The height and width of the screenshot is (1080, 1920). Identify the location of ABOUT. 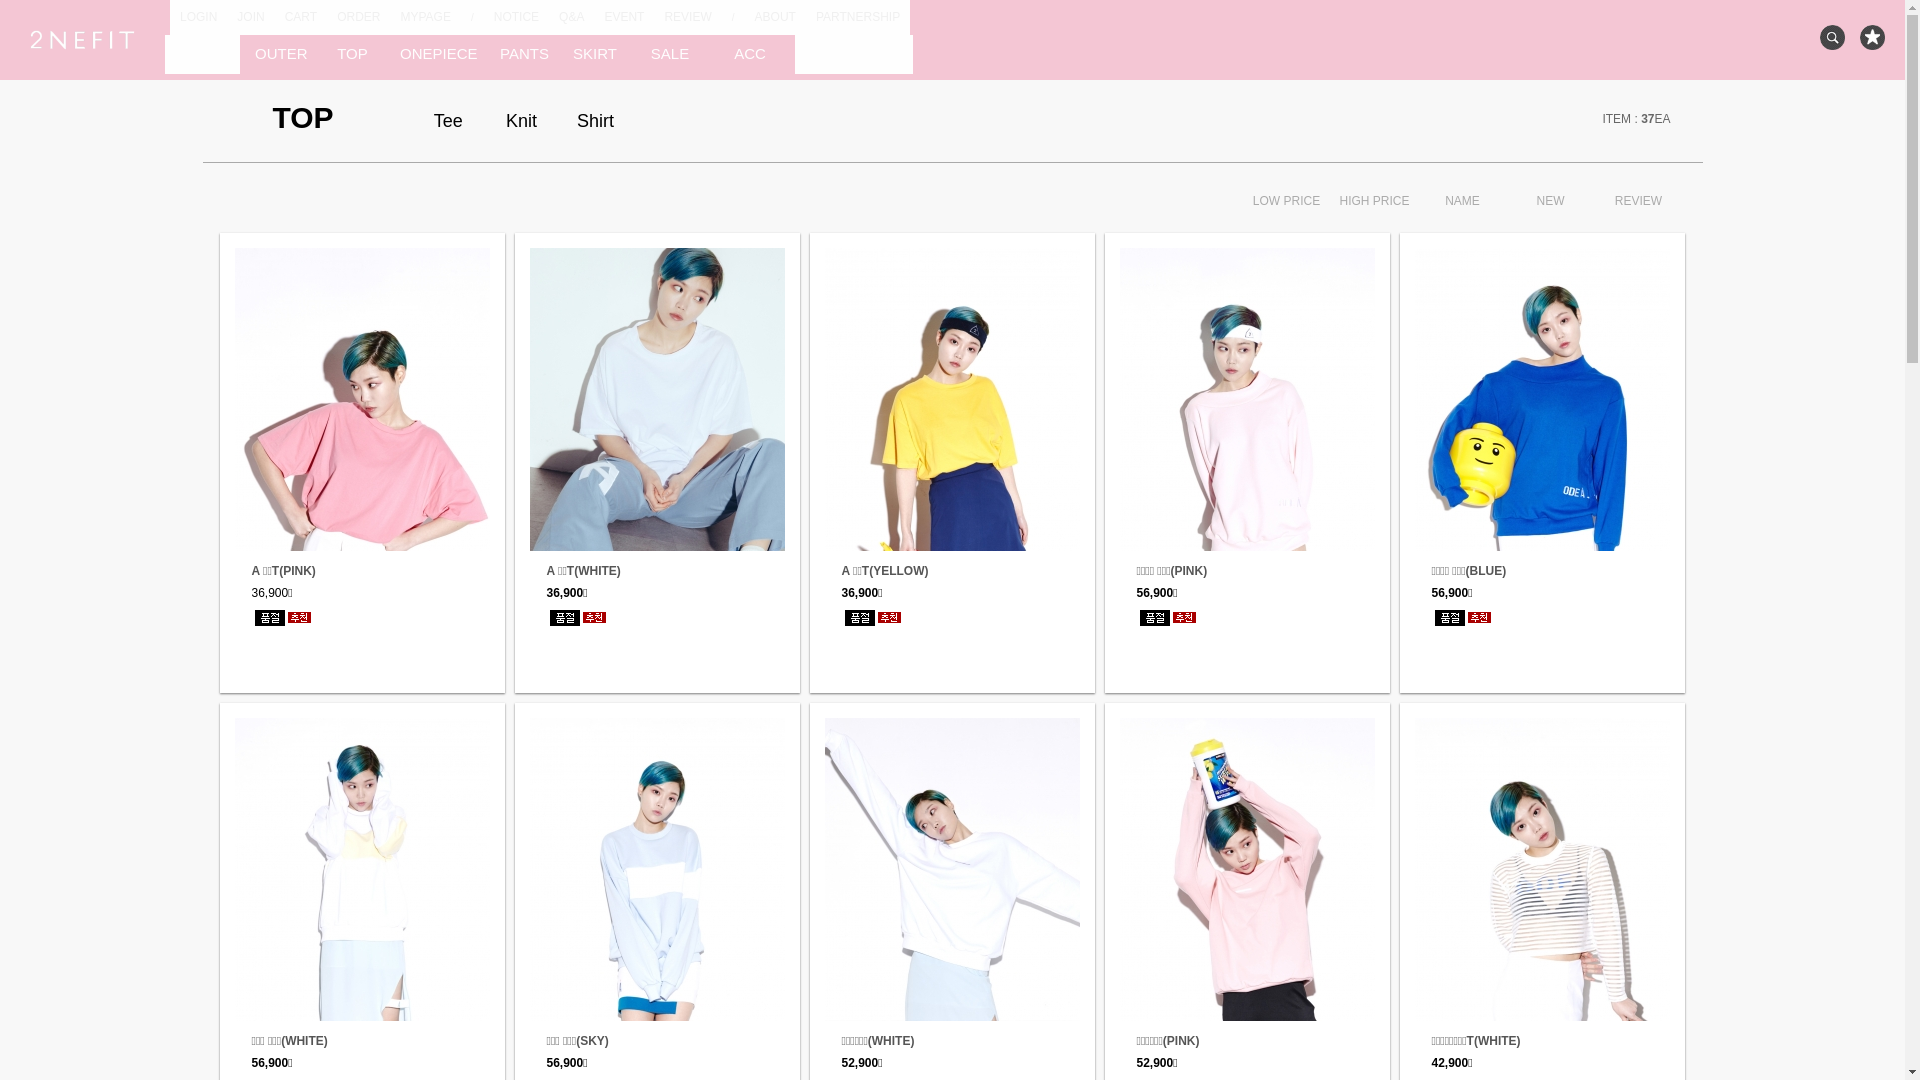
(776, 18).